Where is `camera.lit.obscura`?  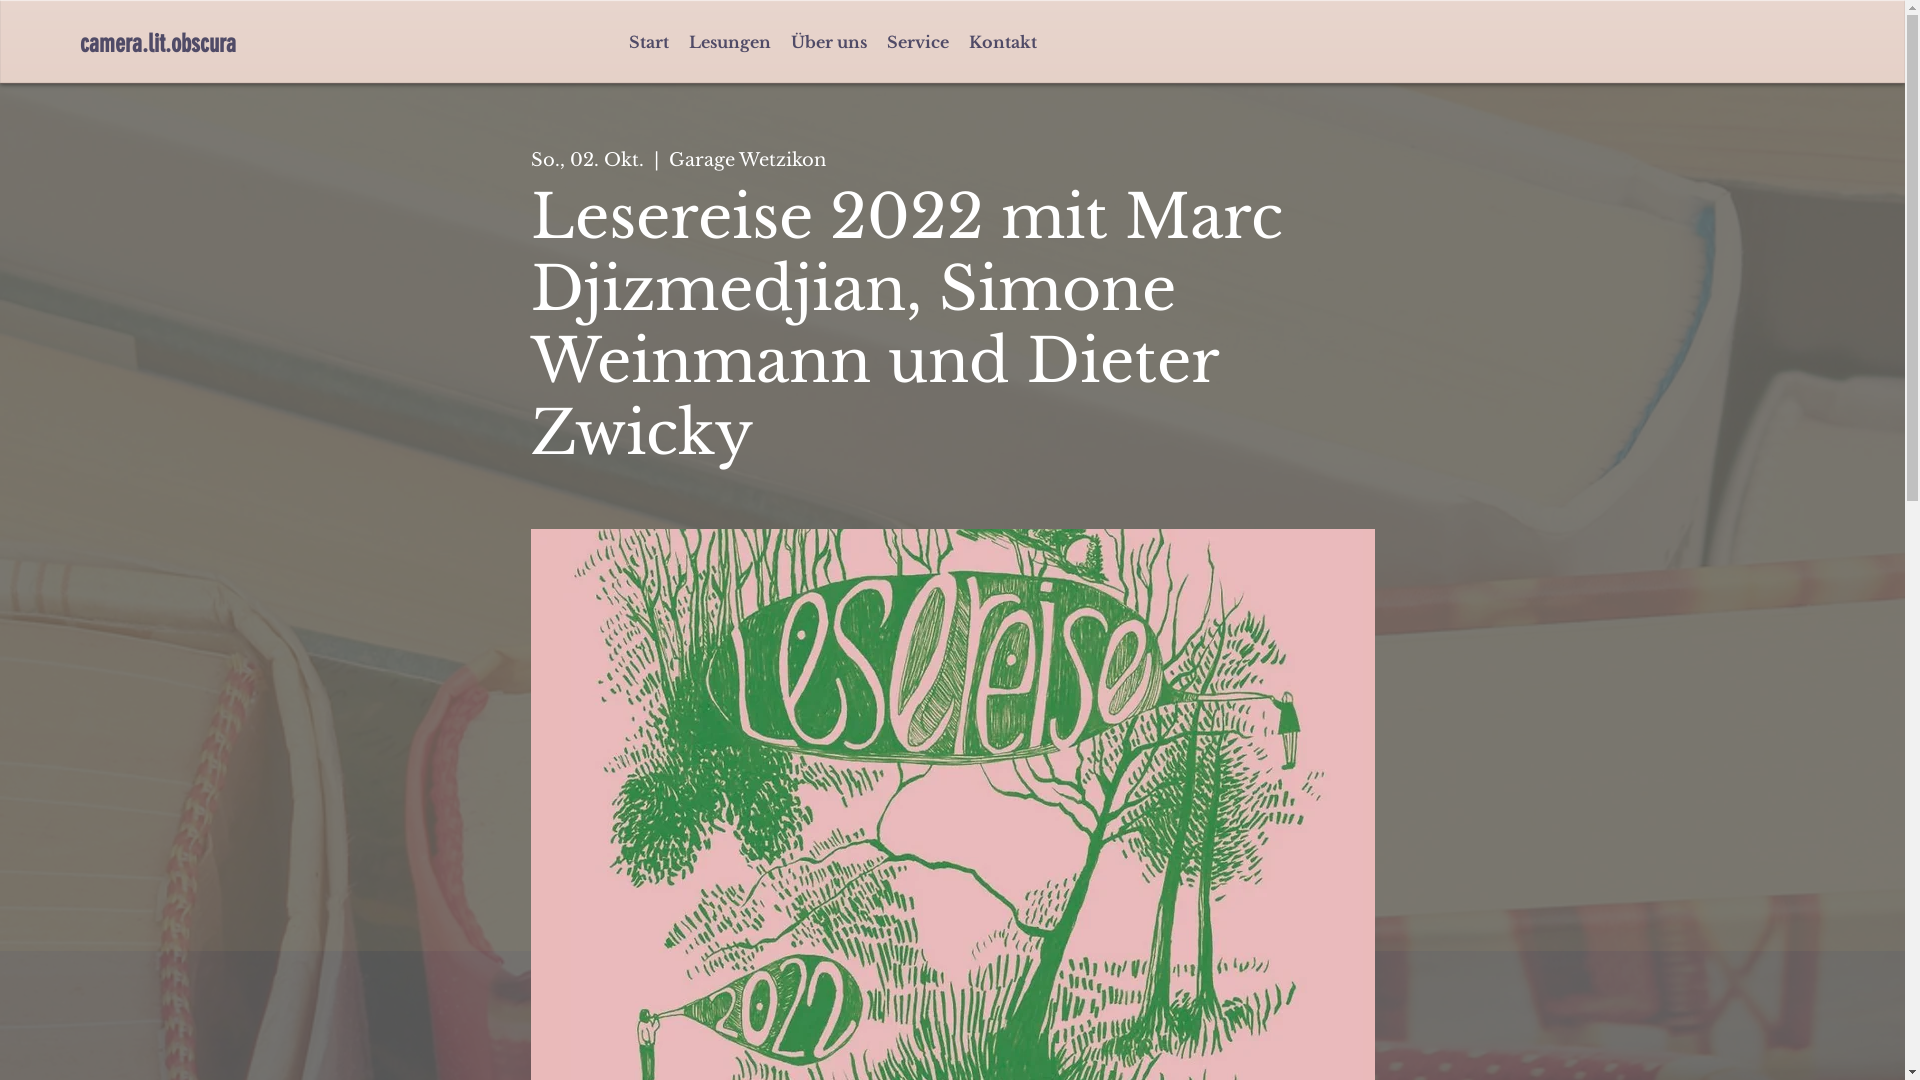 camera.lit.obscura is located at coordinates (190, 44).